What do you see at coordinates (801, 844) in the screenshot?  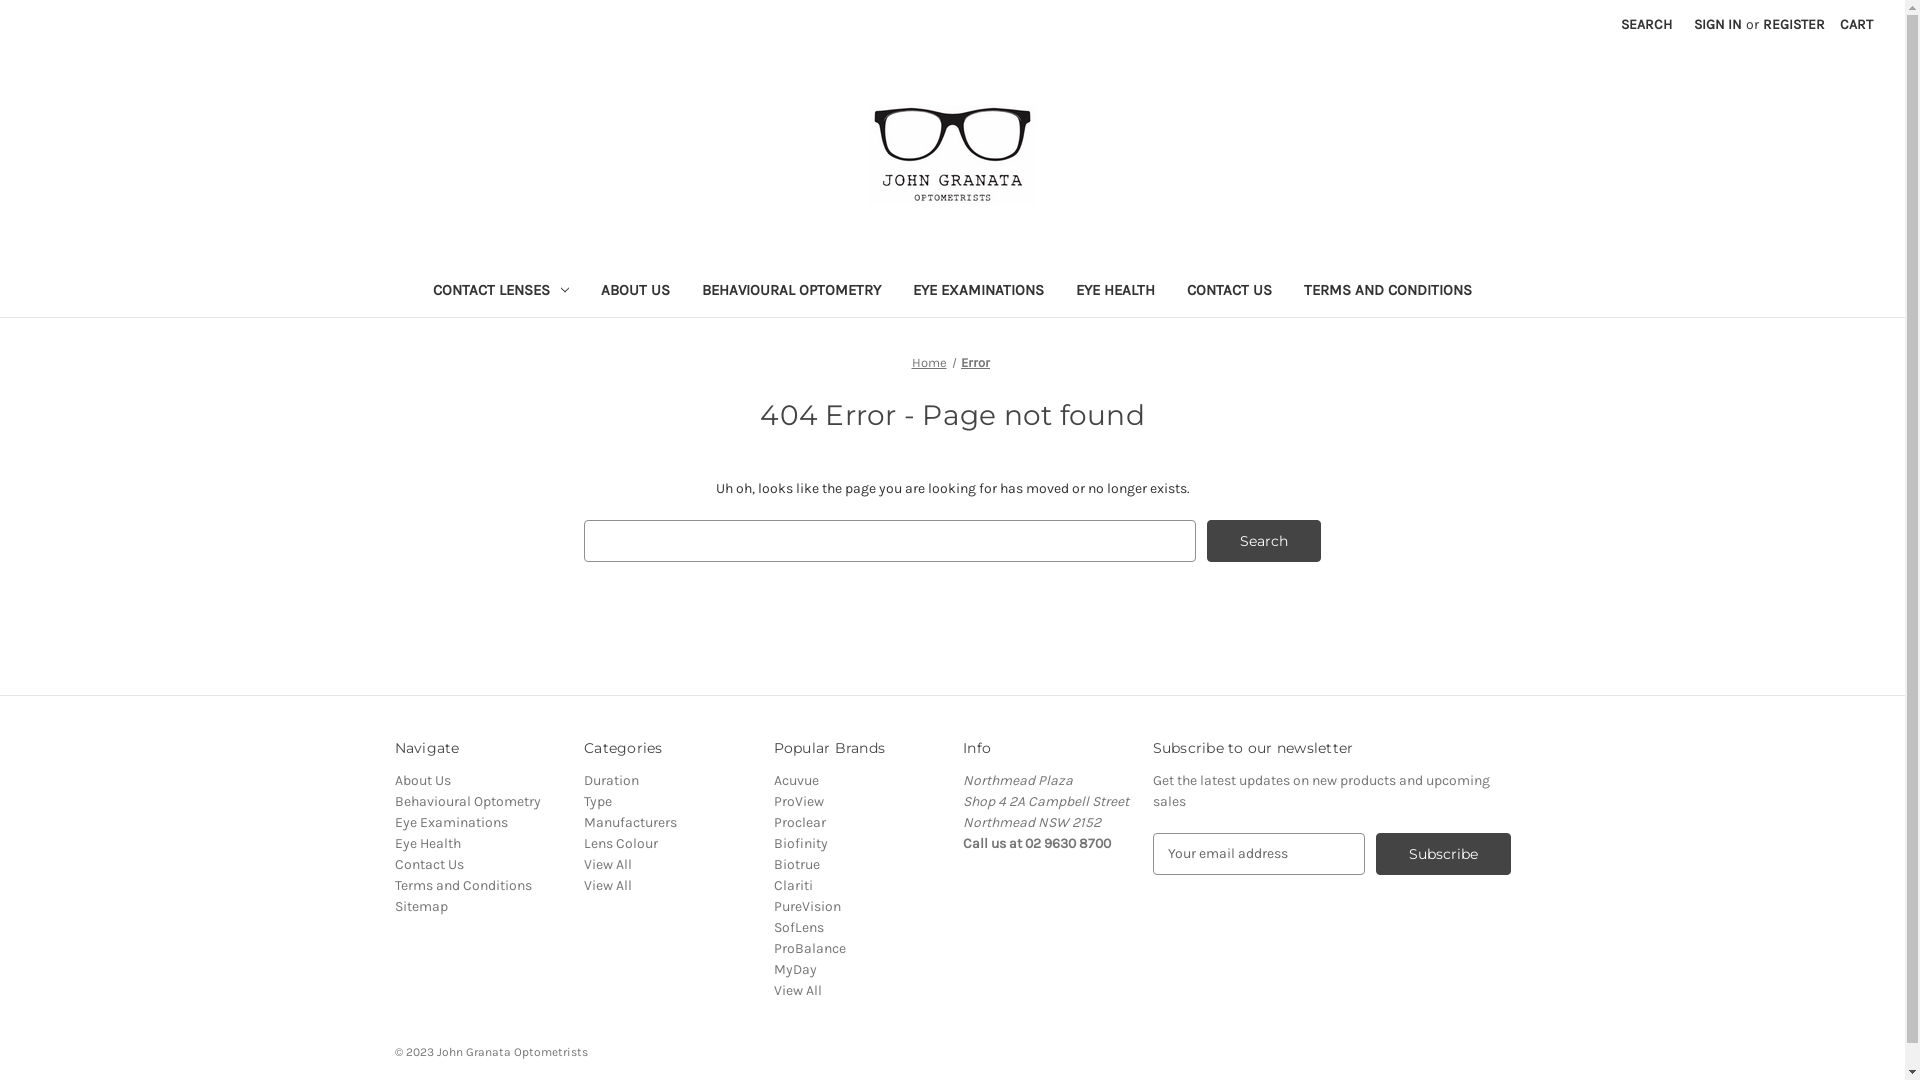 I see `Biofinity` at bounding box center [801, 844].